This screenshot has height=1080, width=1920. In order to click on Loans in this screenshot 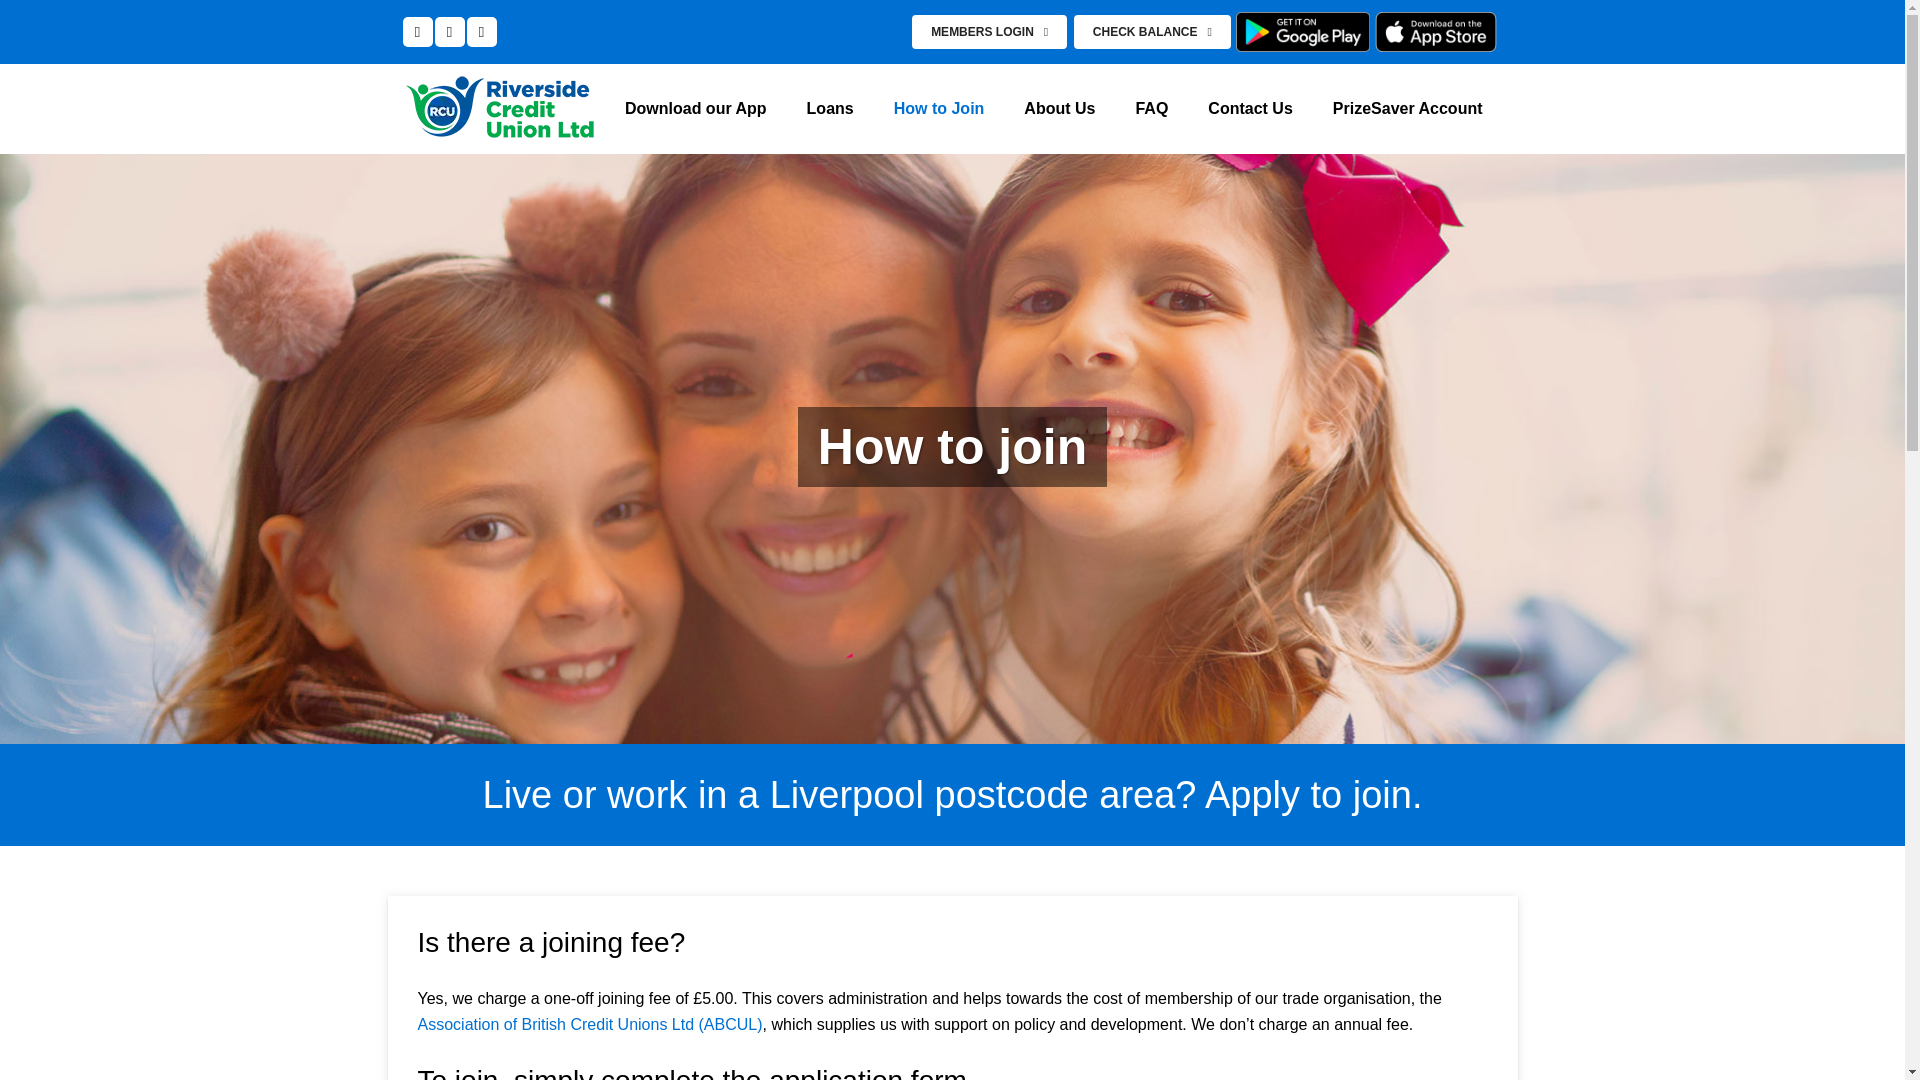, I will do `click(830, 108)`.